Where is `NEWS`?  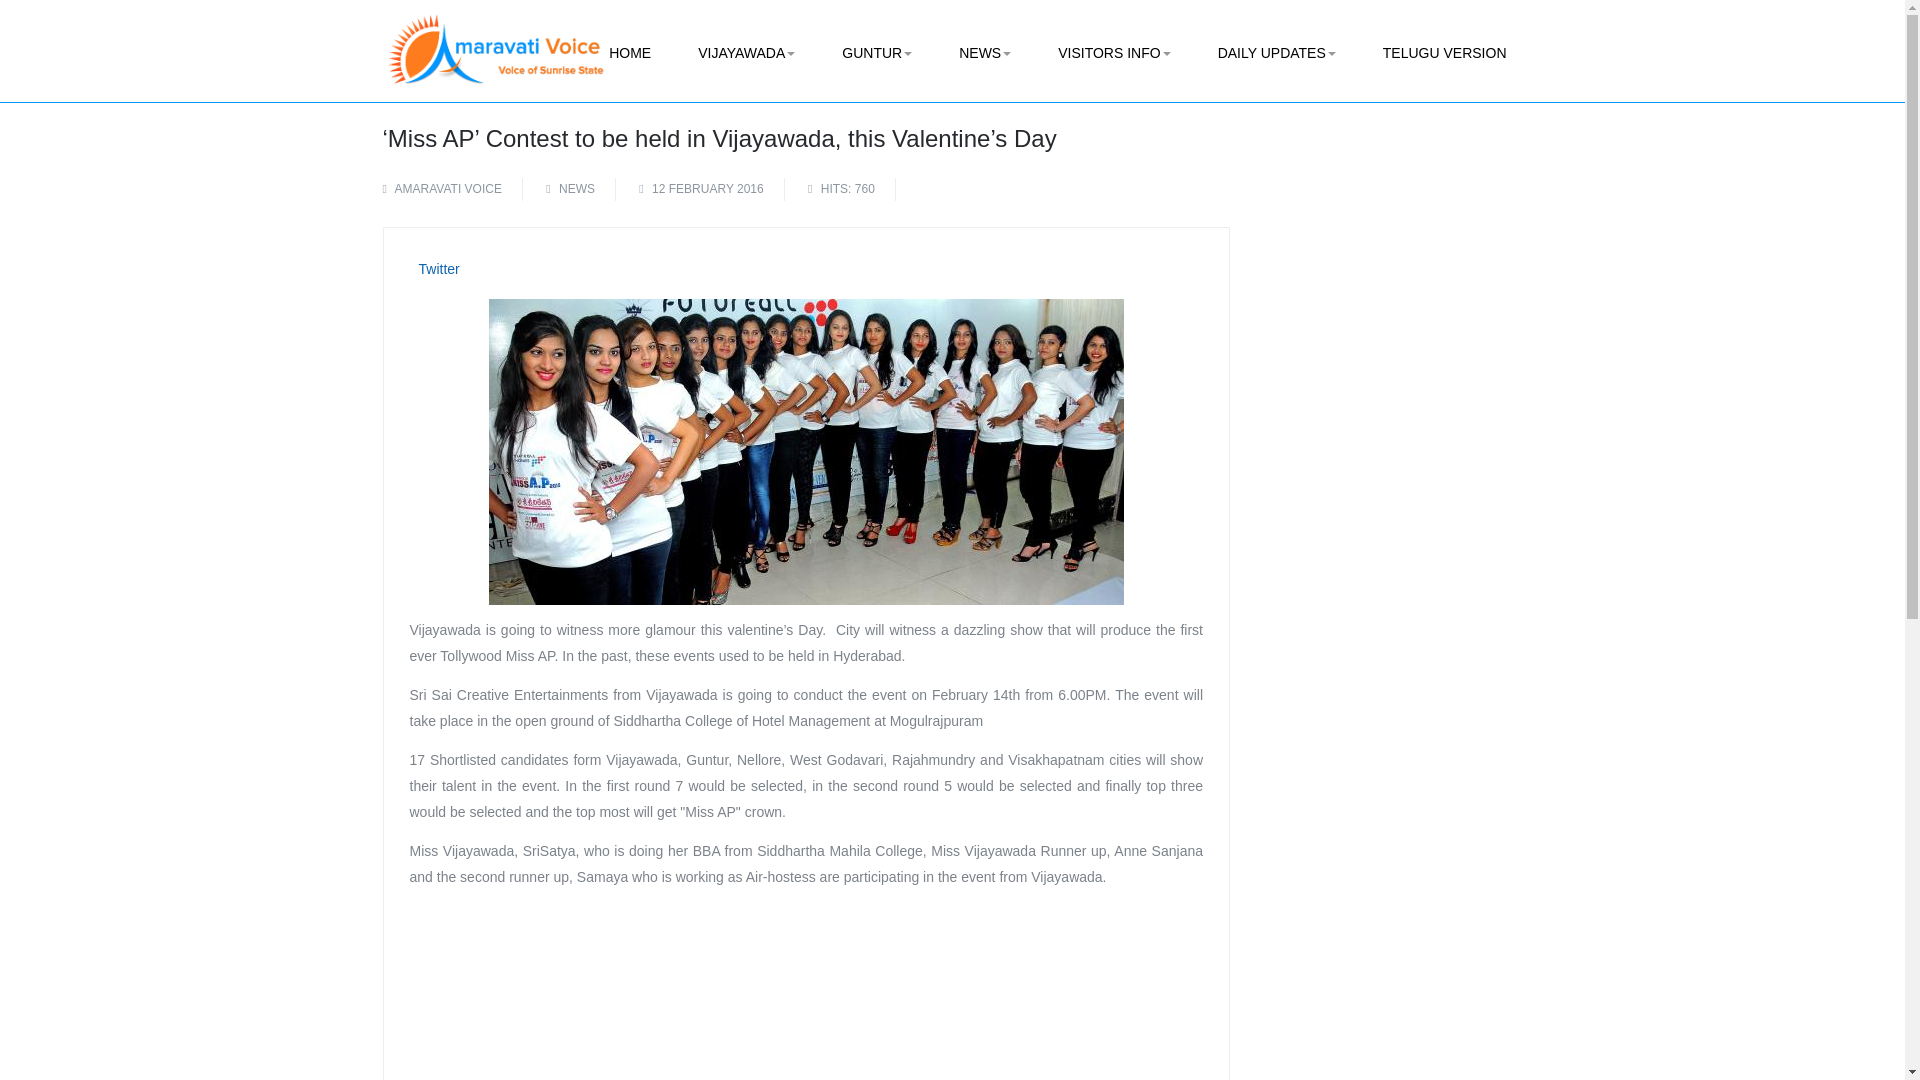 NEWS is located at coordinates (984, 53).